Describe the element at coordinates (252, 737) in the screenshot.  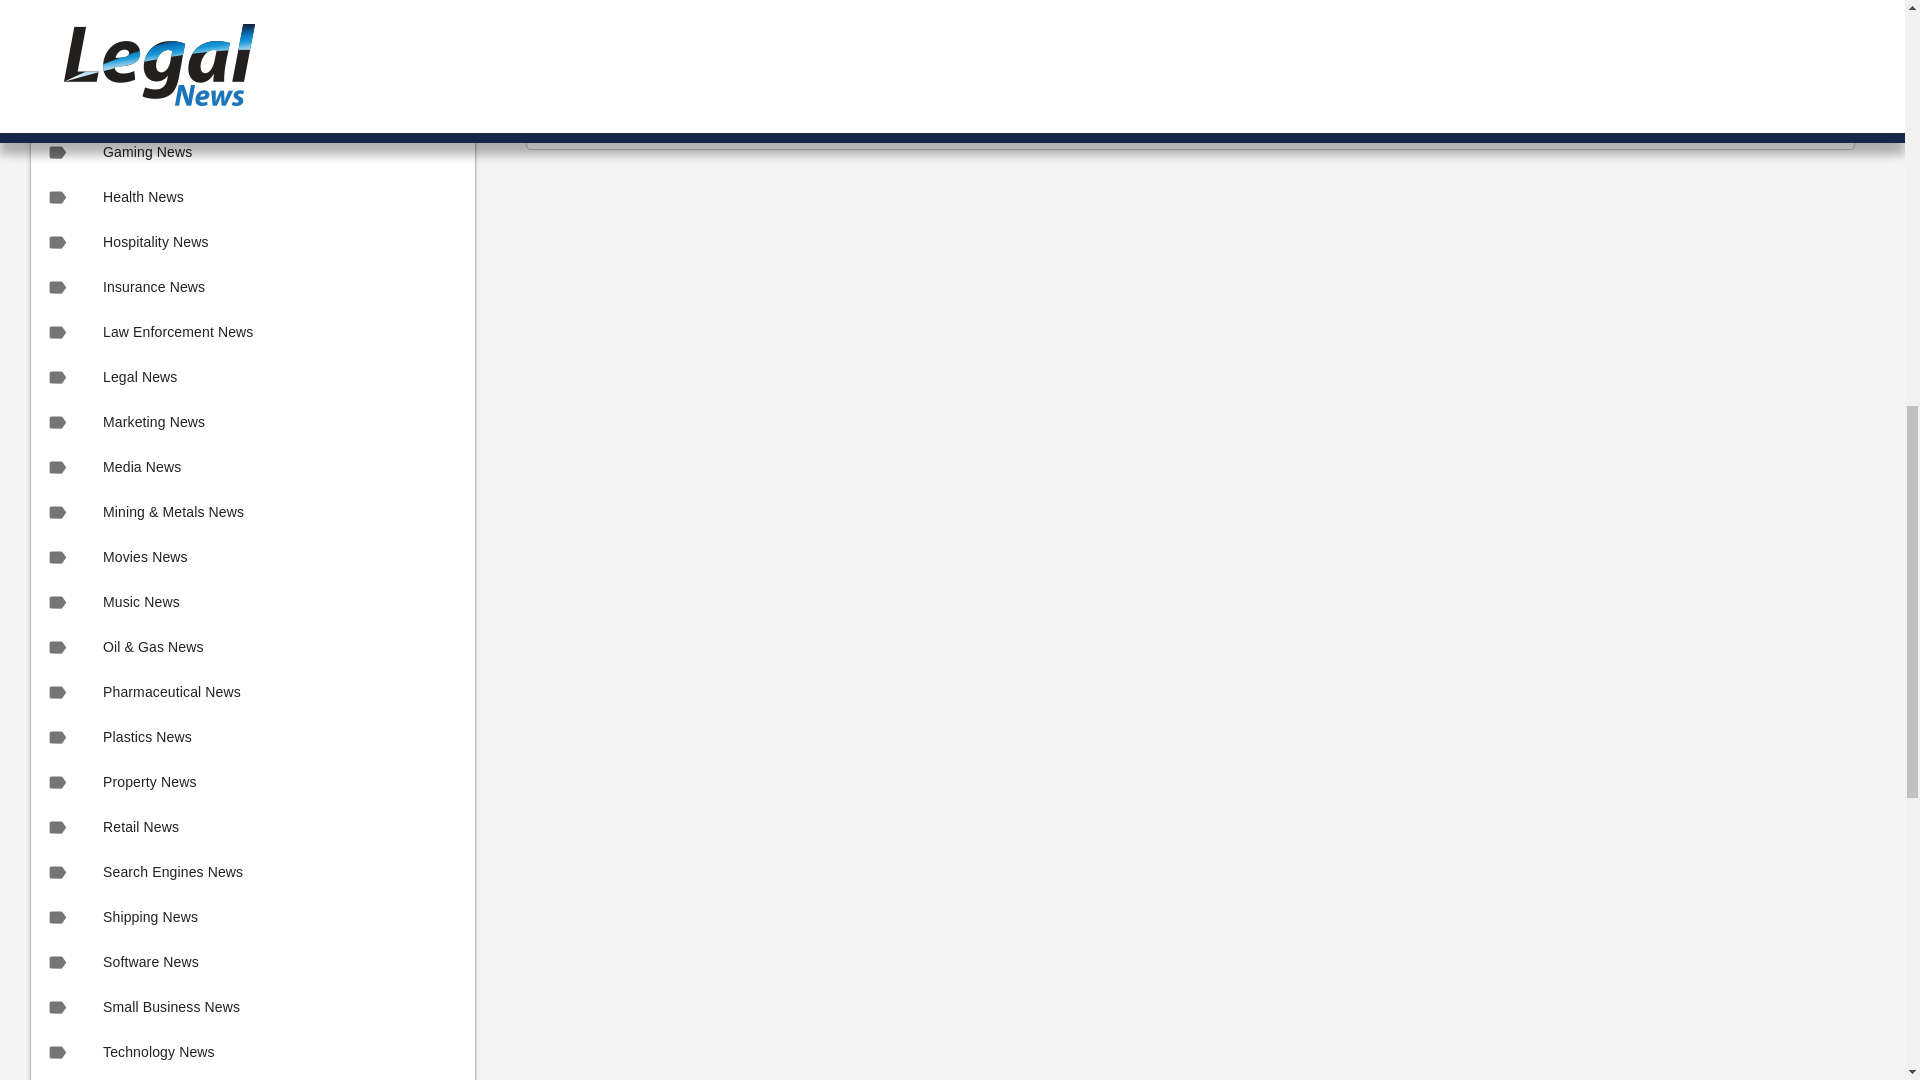
I see `Plastics News` at that location.